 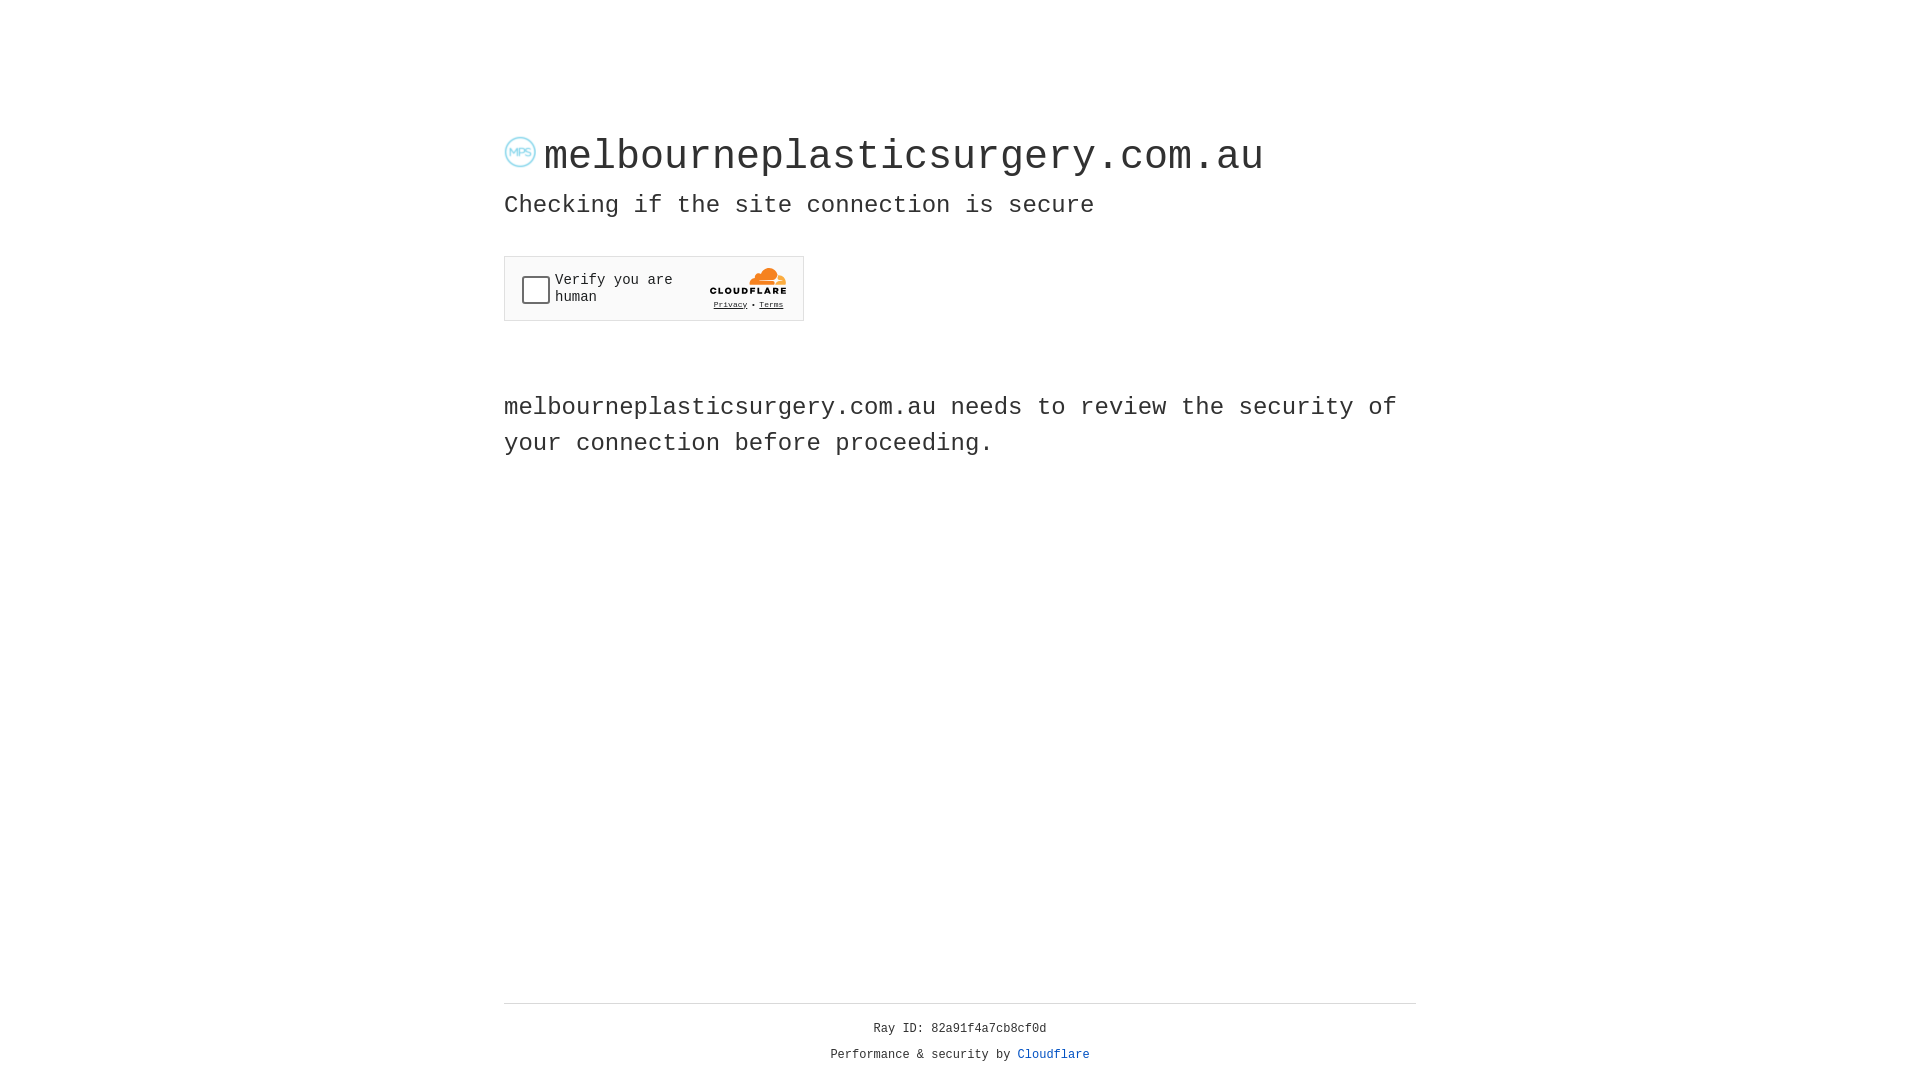 I want to click on Widget containing a Cloudflare security challenge, so click(x=654, y=288).